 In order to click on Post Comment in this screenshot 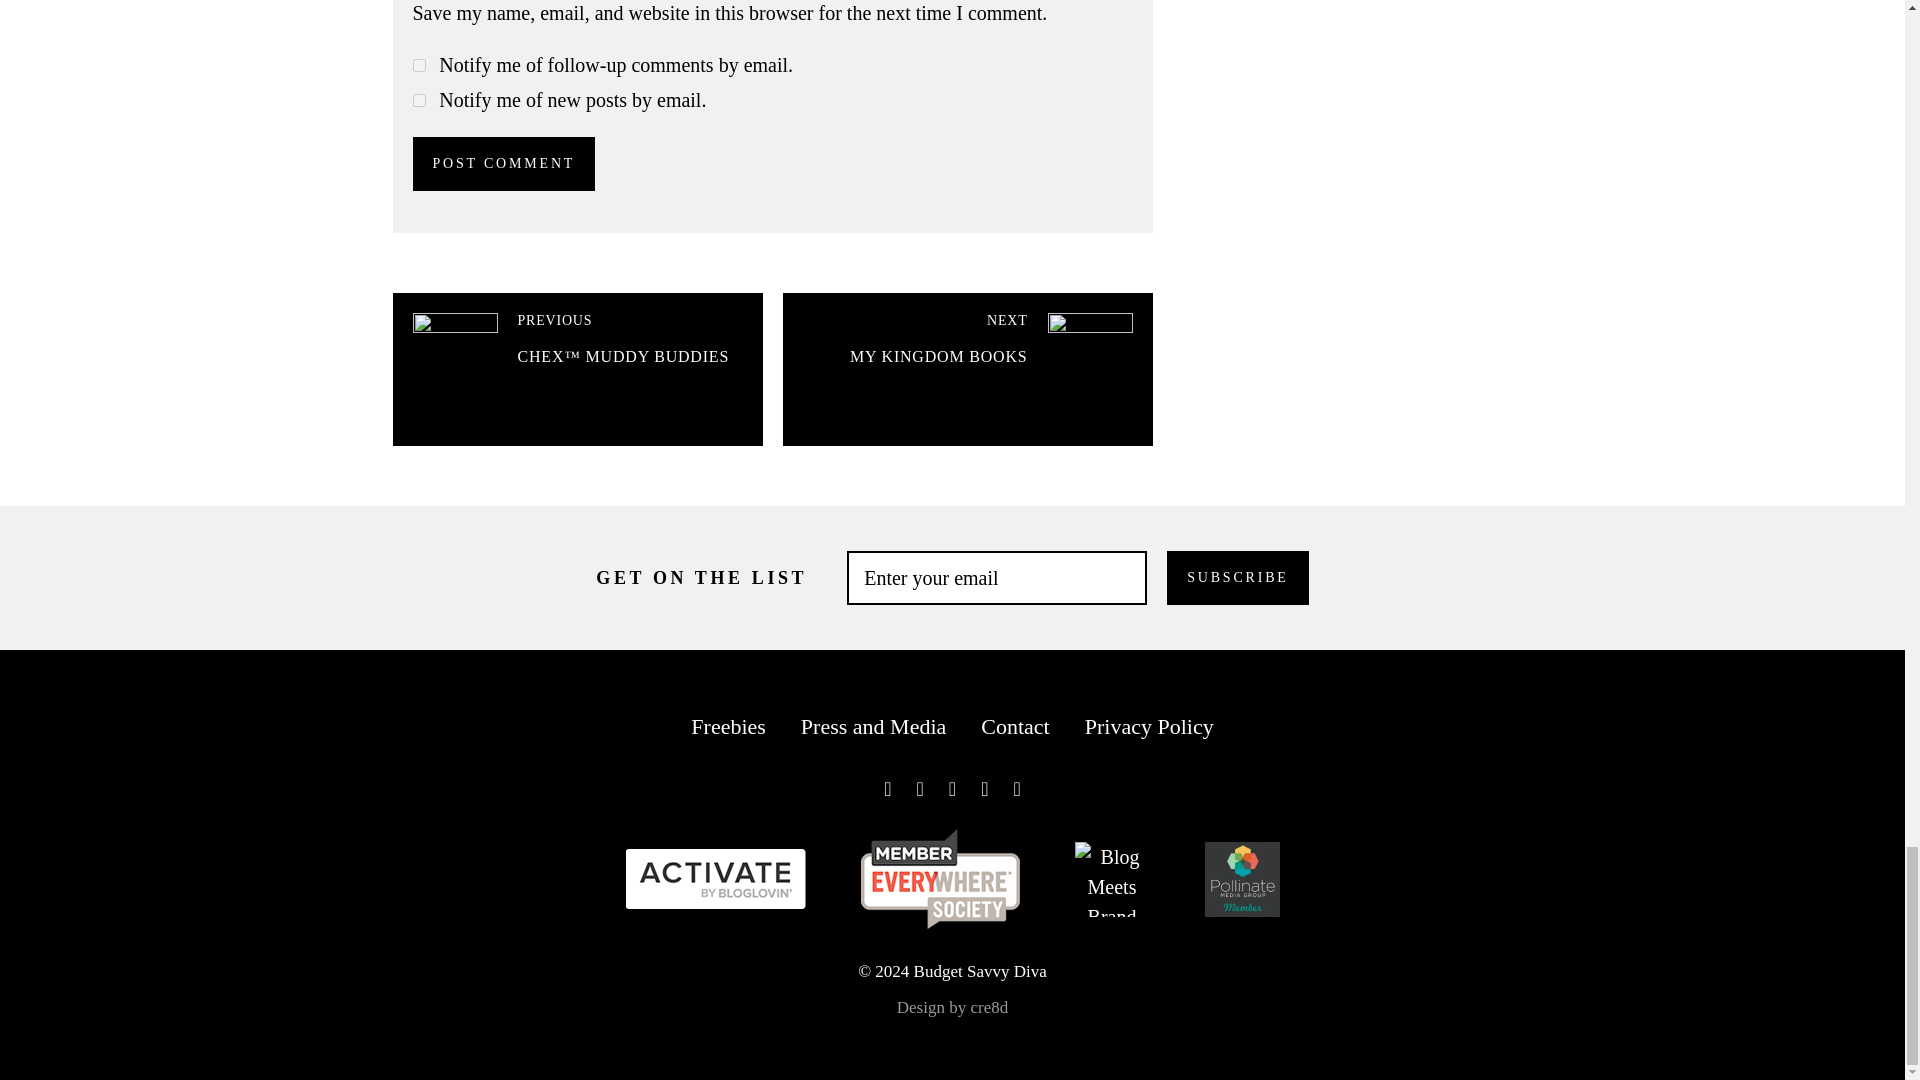, I will do `click(504, 164)`.